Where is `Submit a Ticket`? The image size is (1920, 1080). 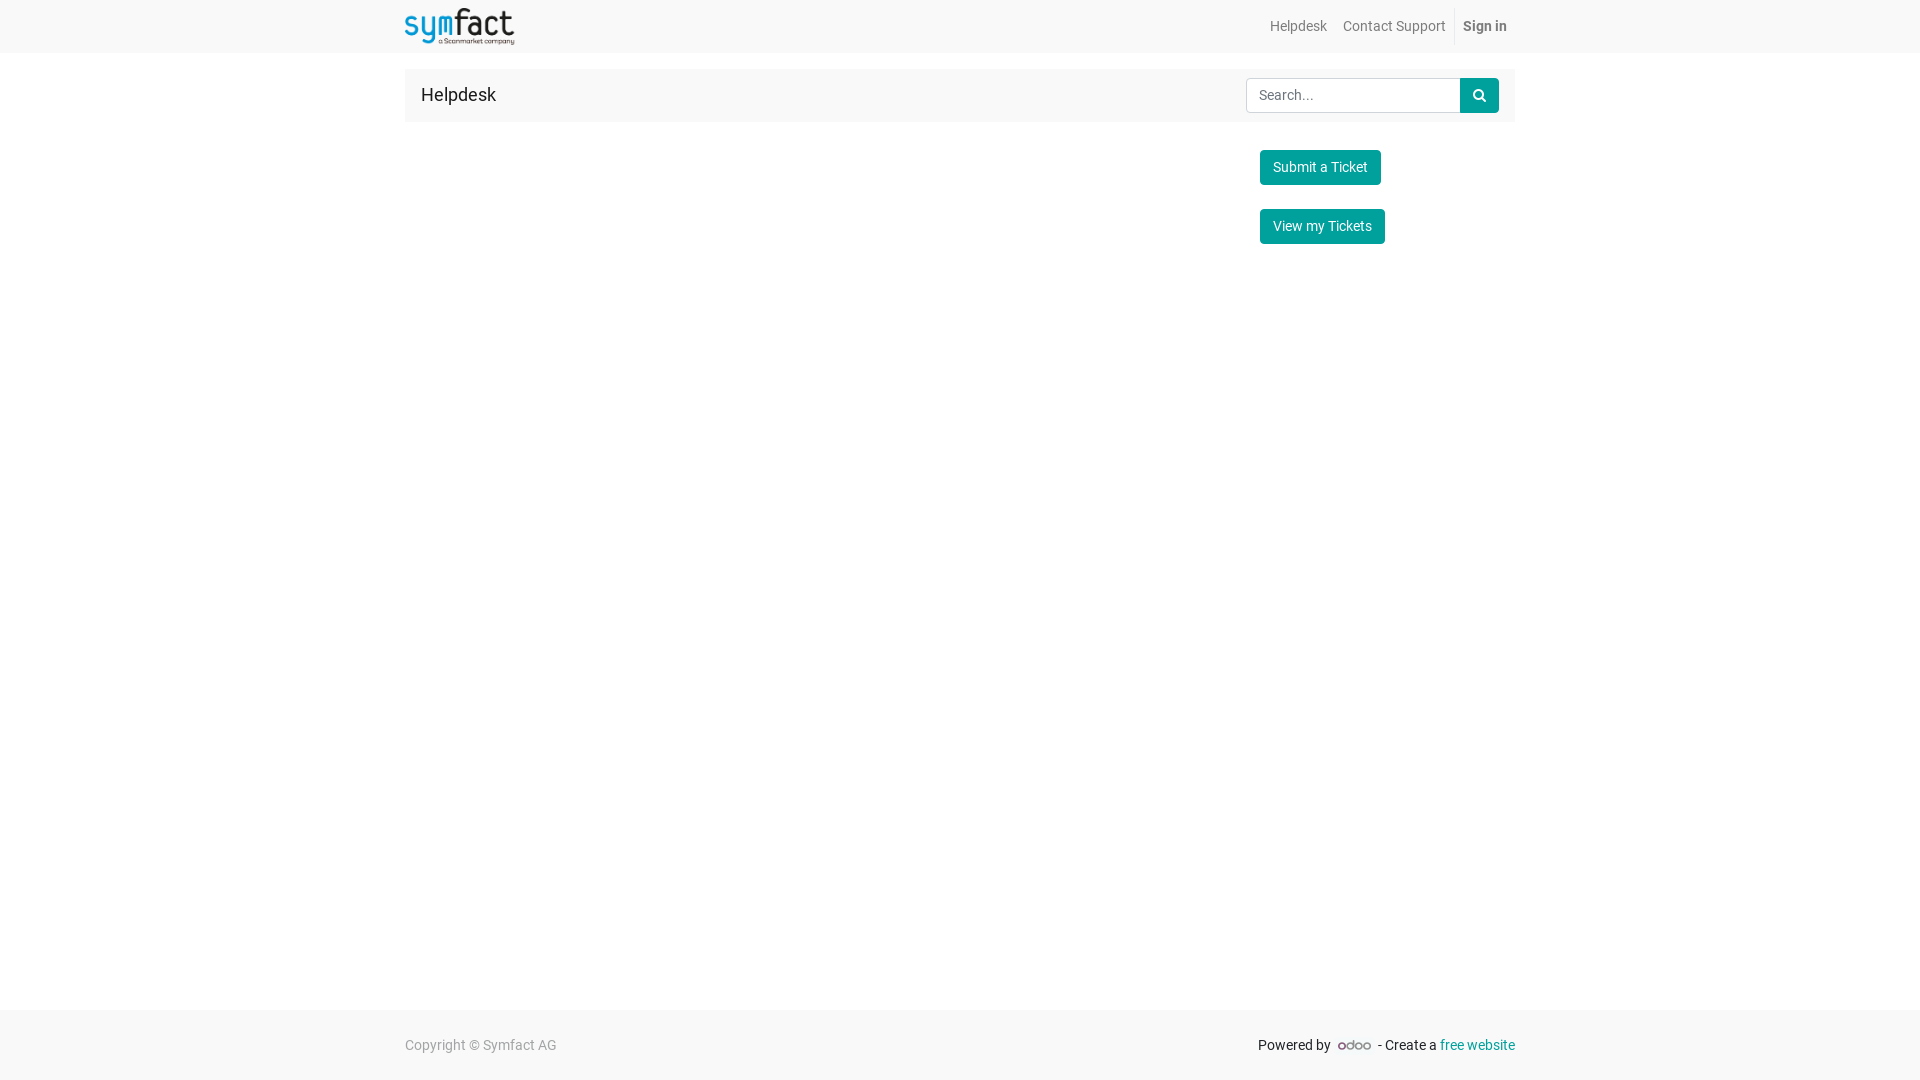
Submit a Ticket is located at coordinates (1320, 168).